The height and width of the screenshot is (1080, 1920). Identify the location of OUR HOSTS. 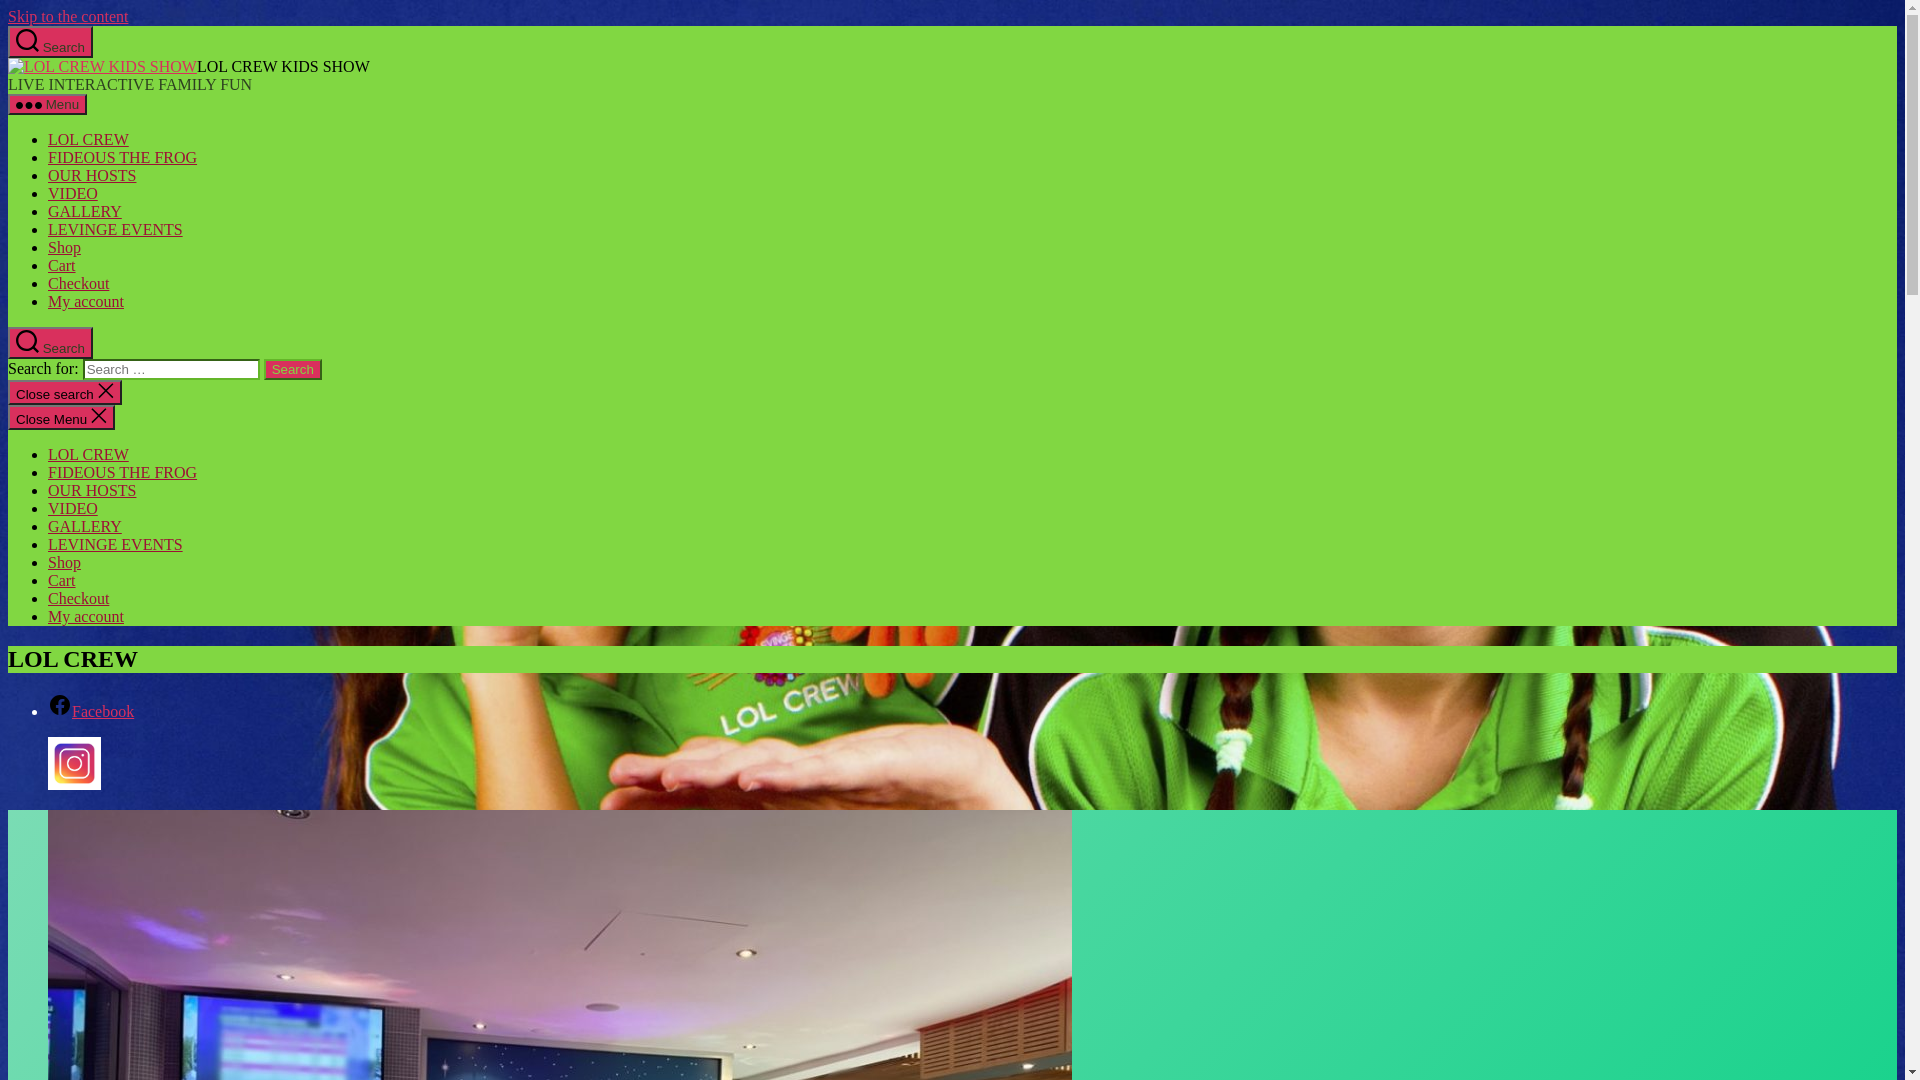
(92, 490).